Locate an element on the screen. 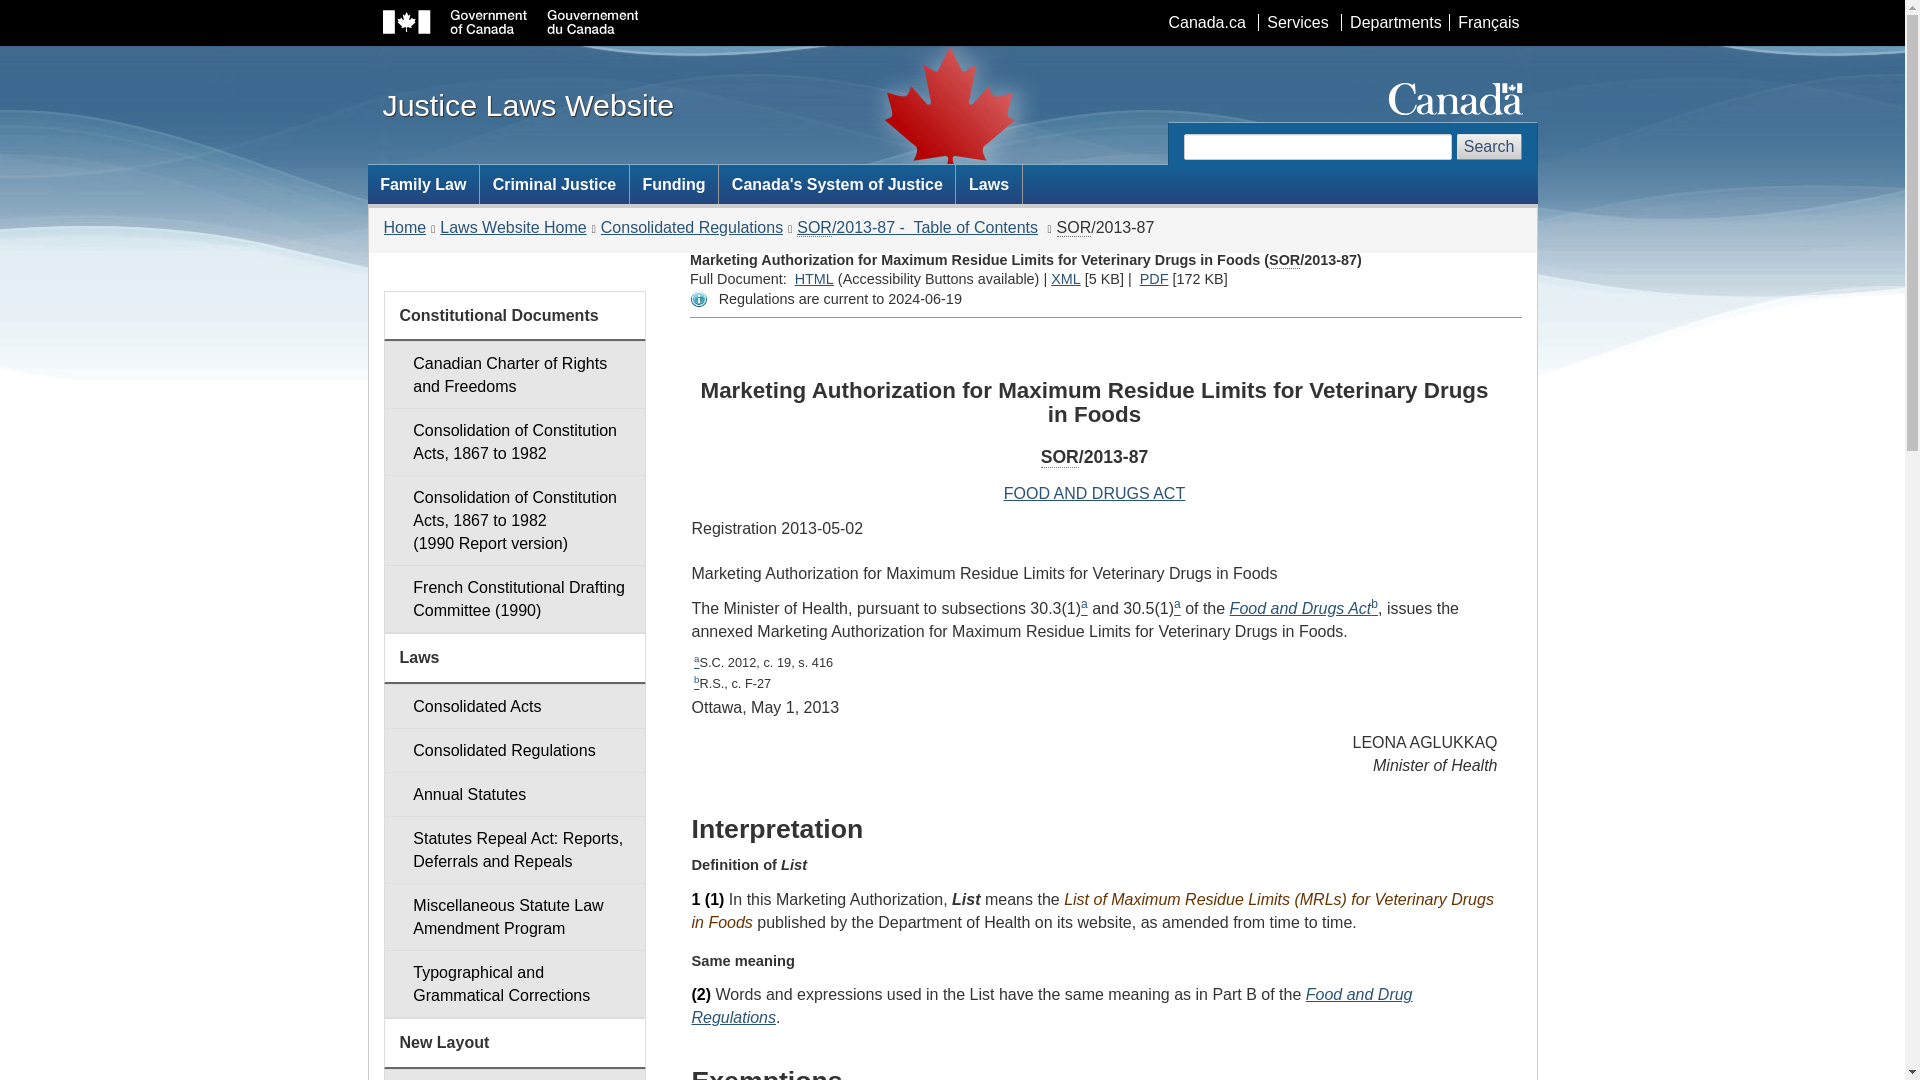 The image size is (1920, 1080). Funding is located at coordinates (674, 184).